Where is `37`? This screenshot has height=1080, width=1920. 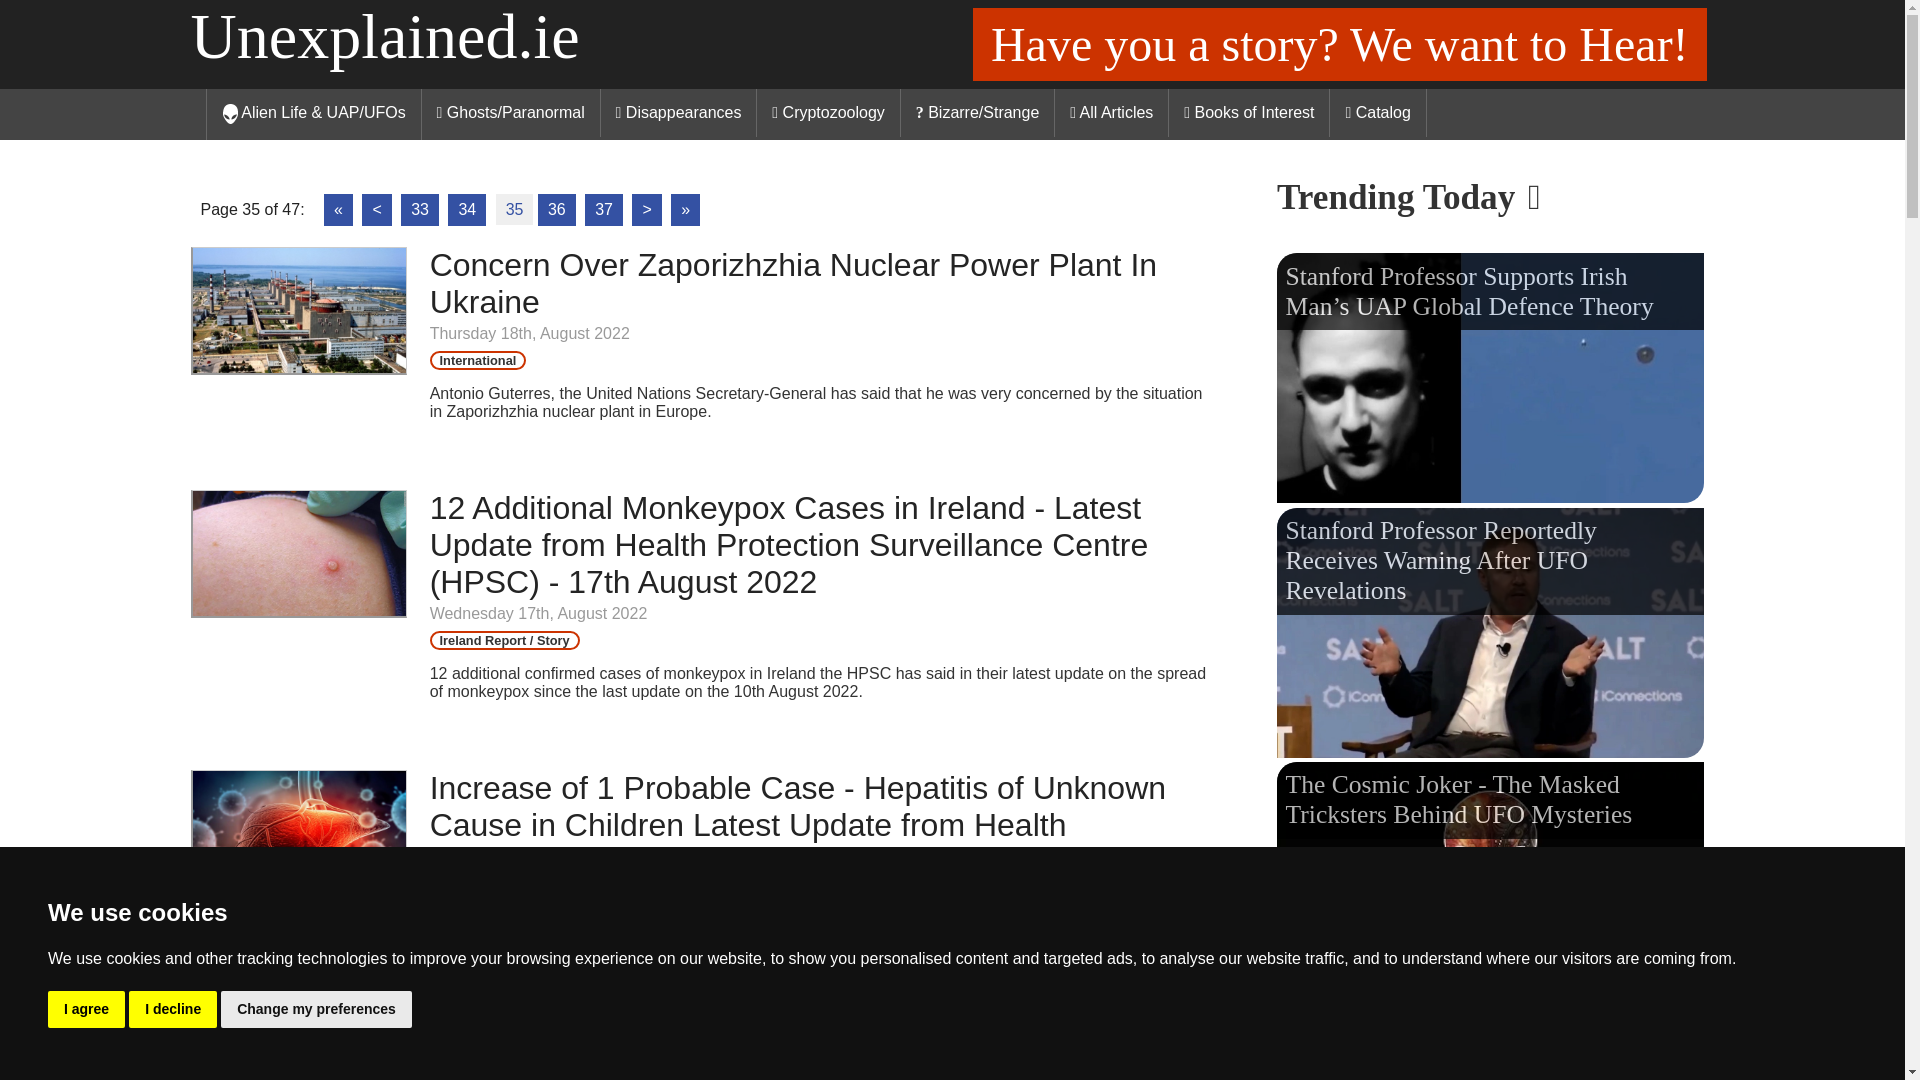 37 is located at coordinates (604, 210).